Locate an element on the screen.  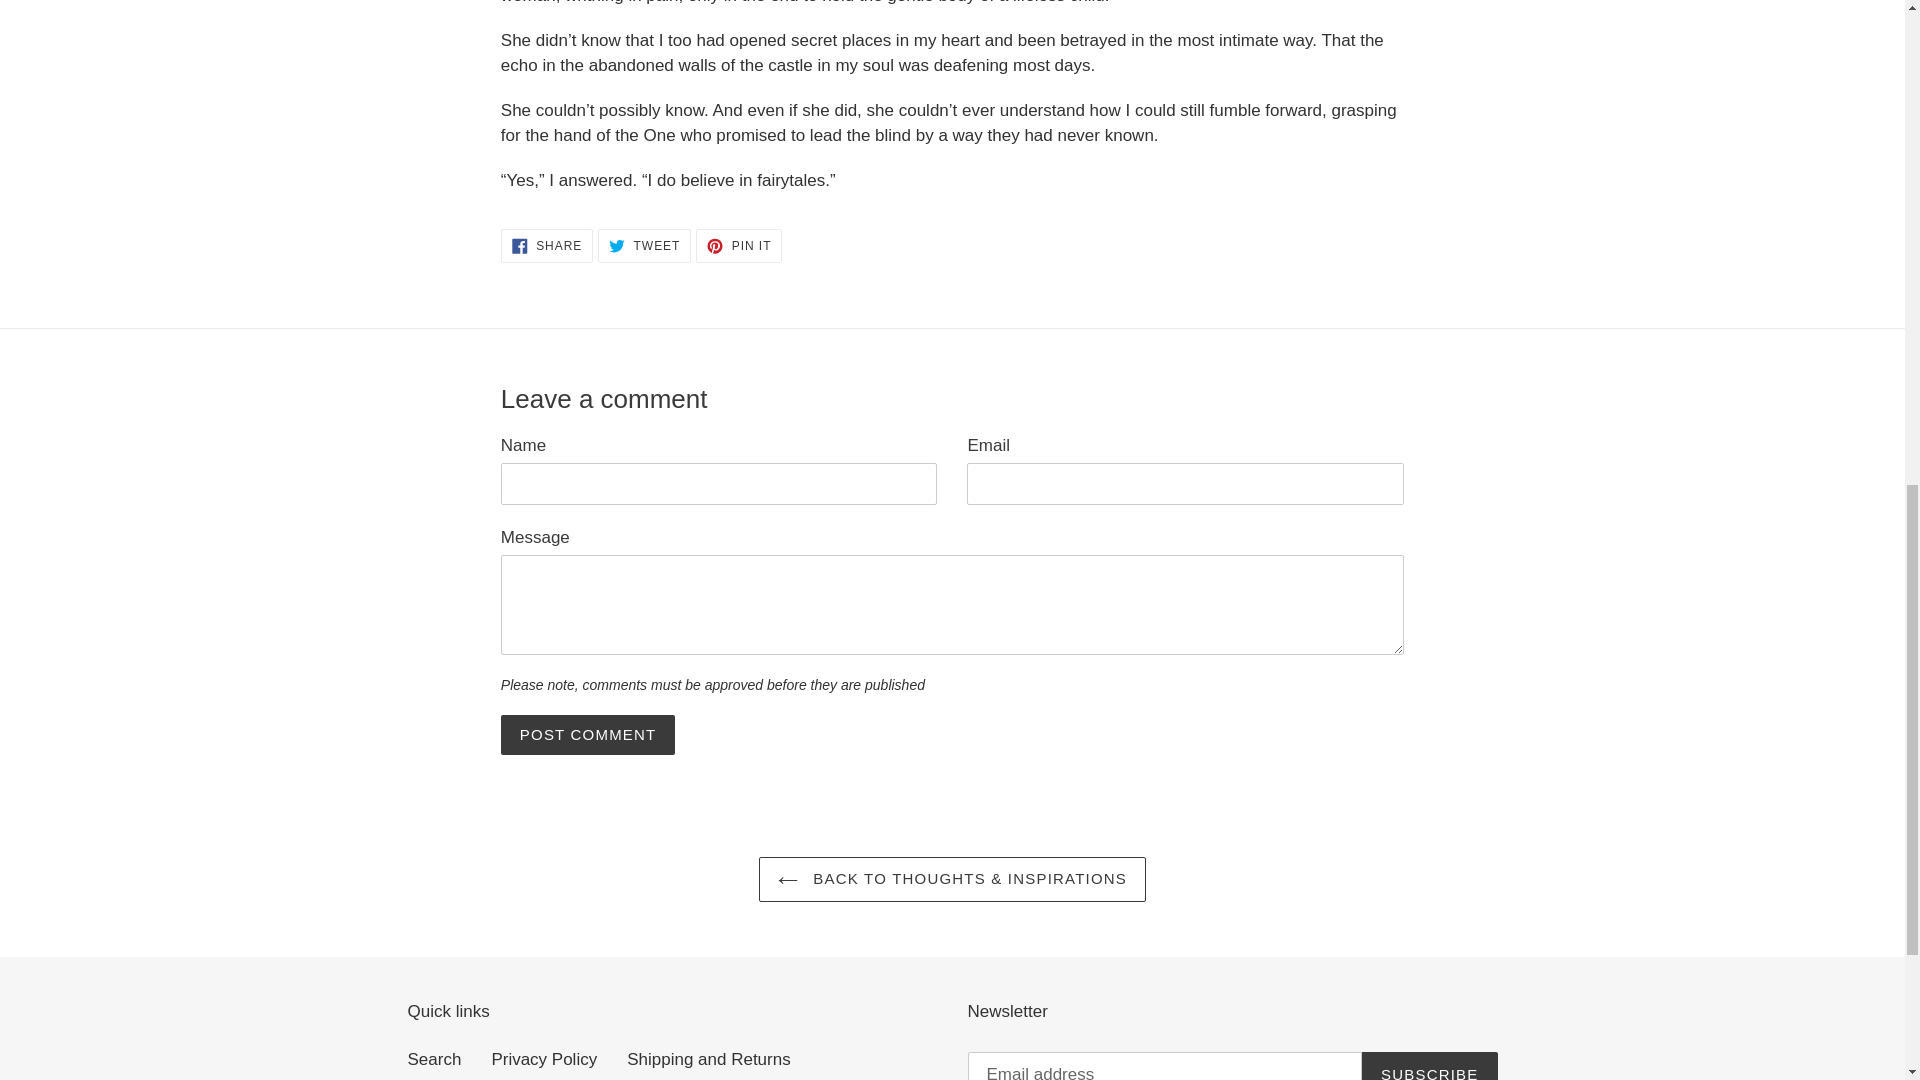
Shipping and Returns is located at coordinates (738, 246).